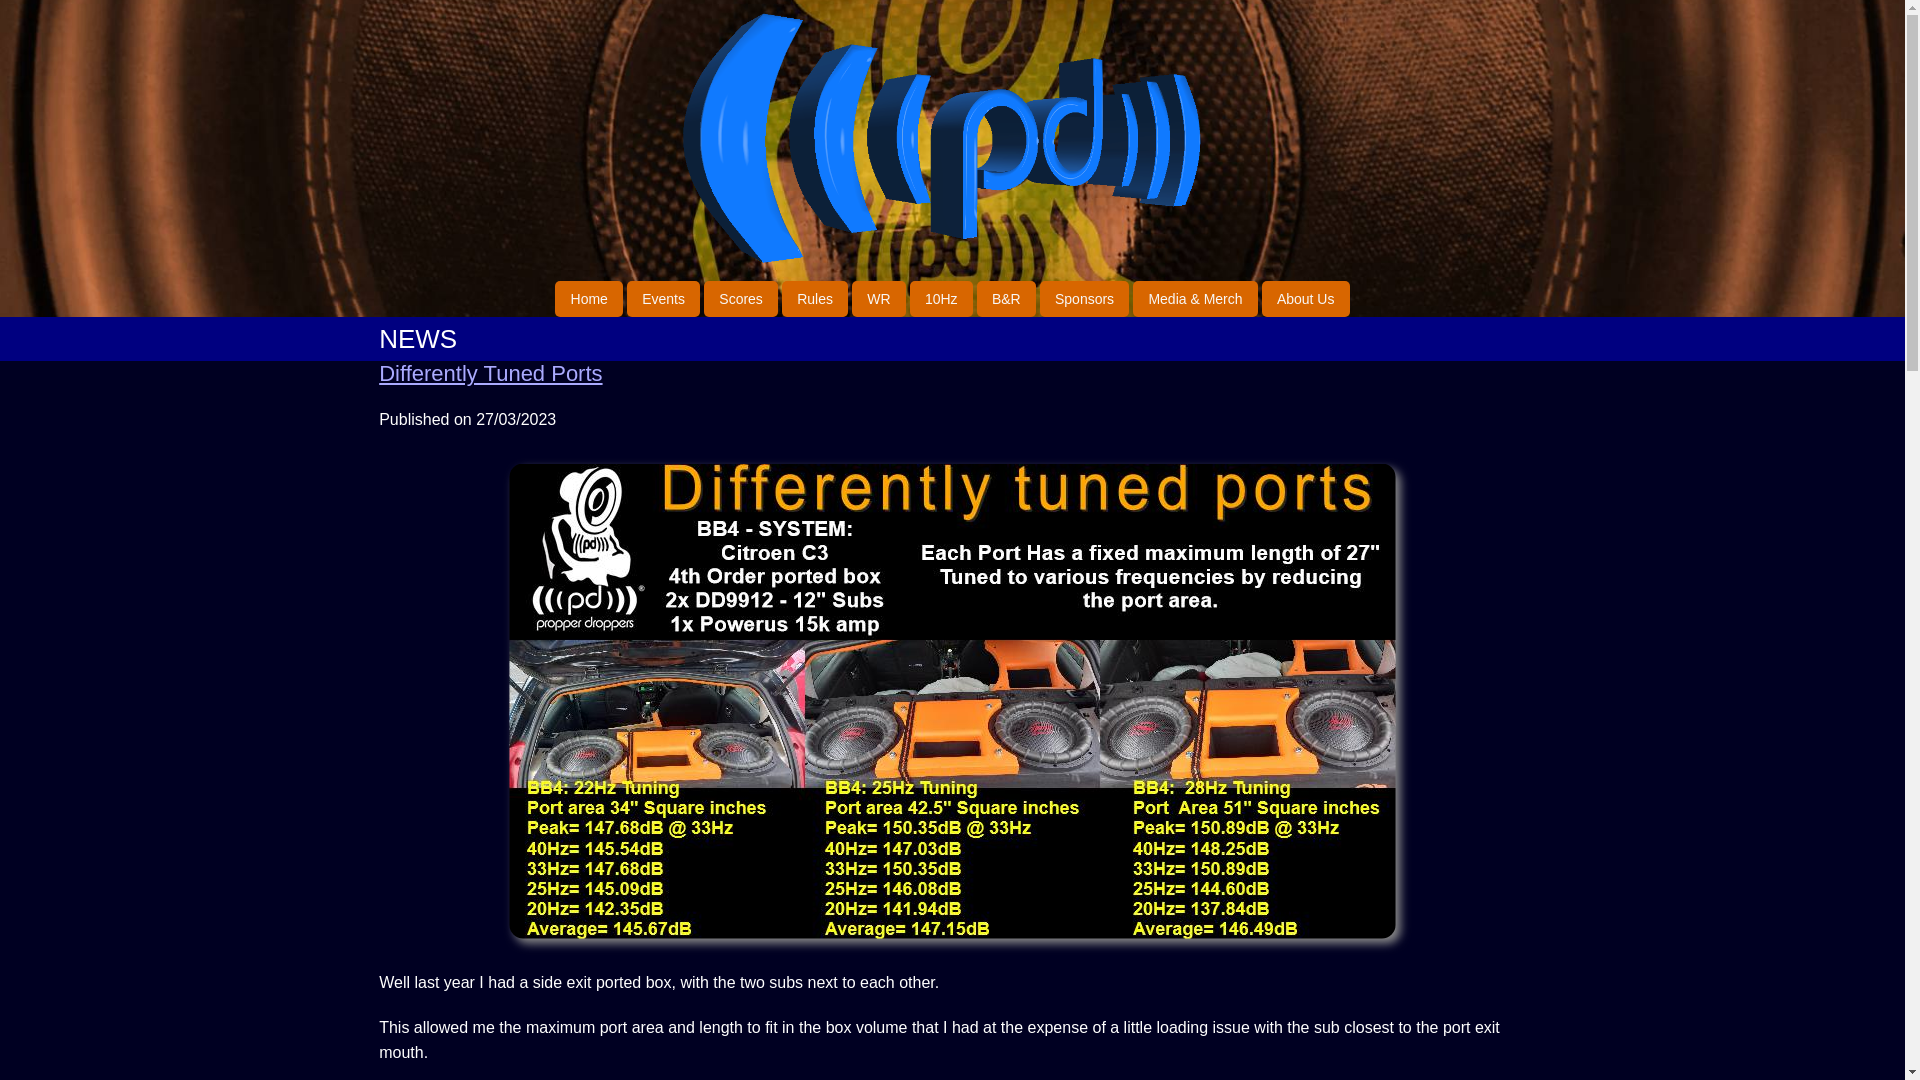  What do you see at coordinates (942, 298) in the screenshot?
I see `KILLER HERTZ LEAGUE` at bounding box center [942, 298].